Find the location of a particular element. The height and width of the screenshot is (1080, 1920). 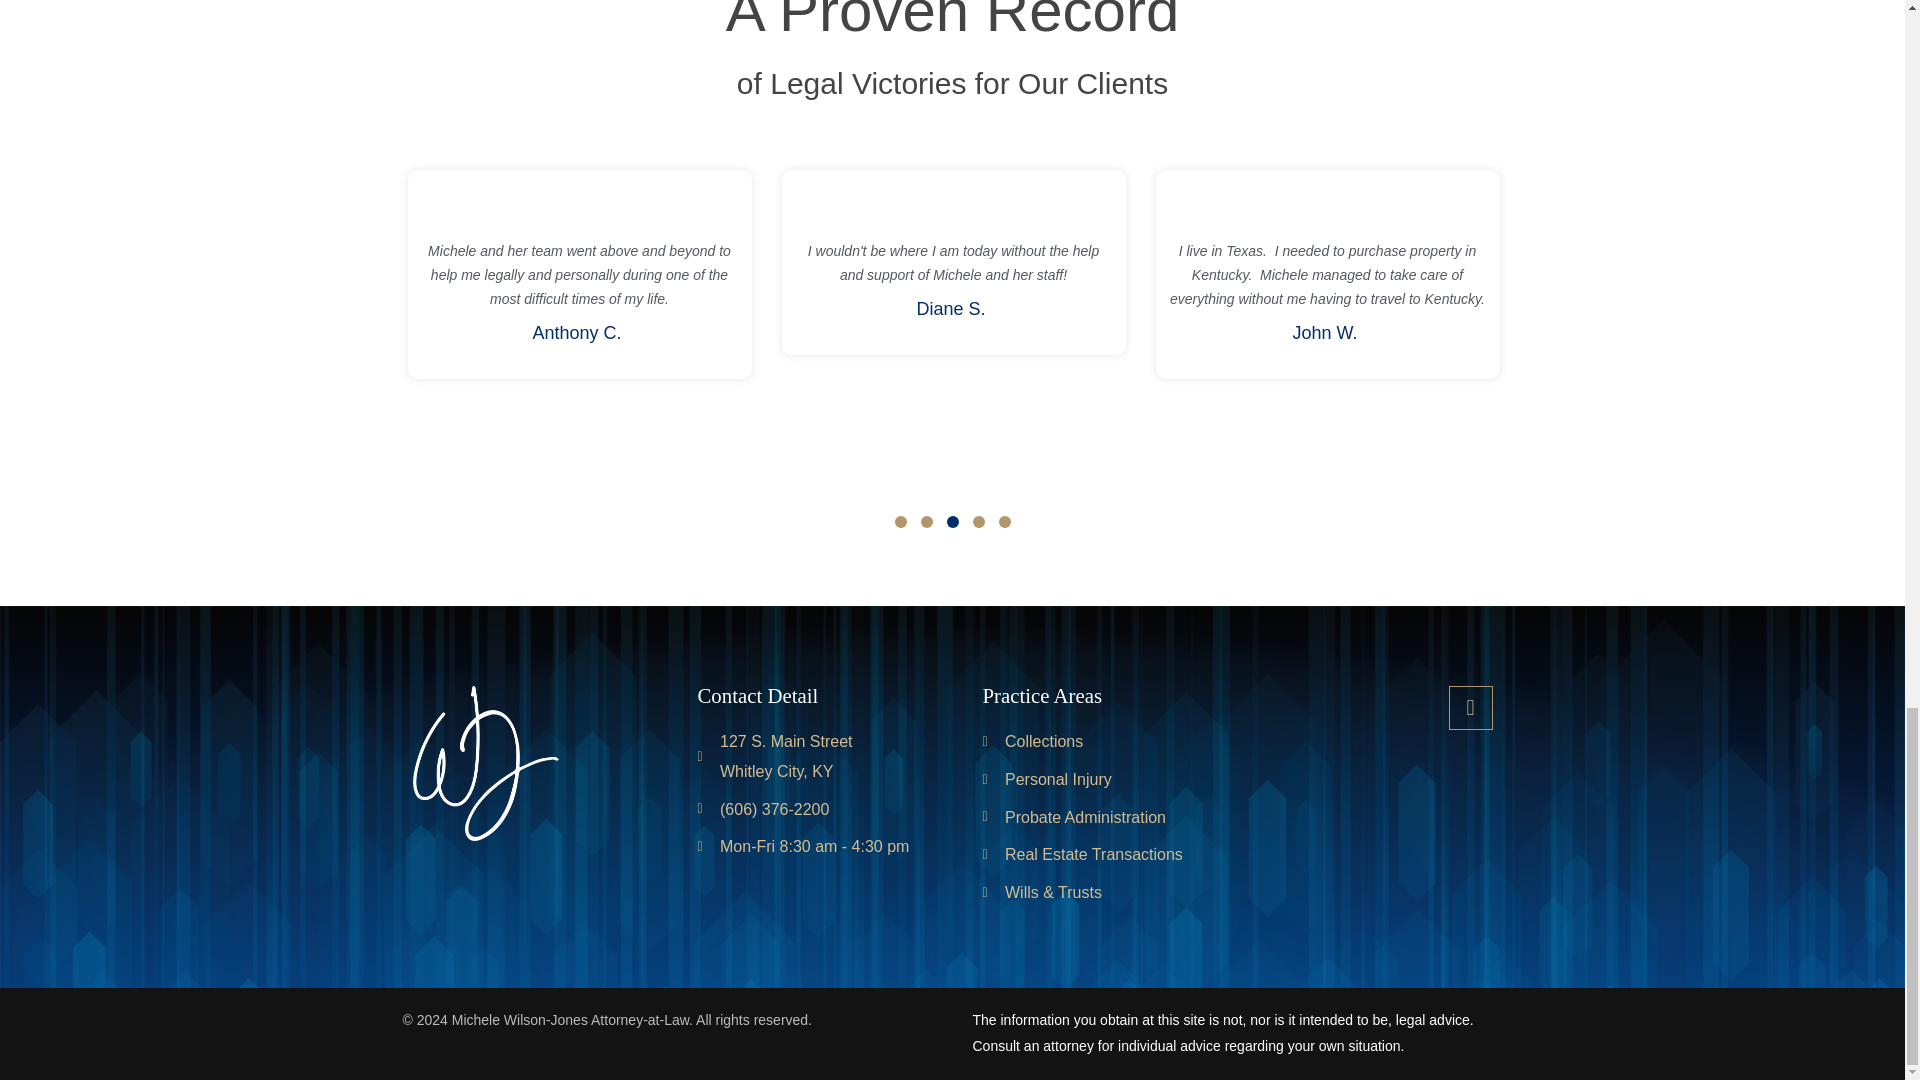

Probate Administration is located at coordinates (1094, 818).